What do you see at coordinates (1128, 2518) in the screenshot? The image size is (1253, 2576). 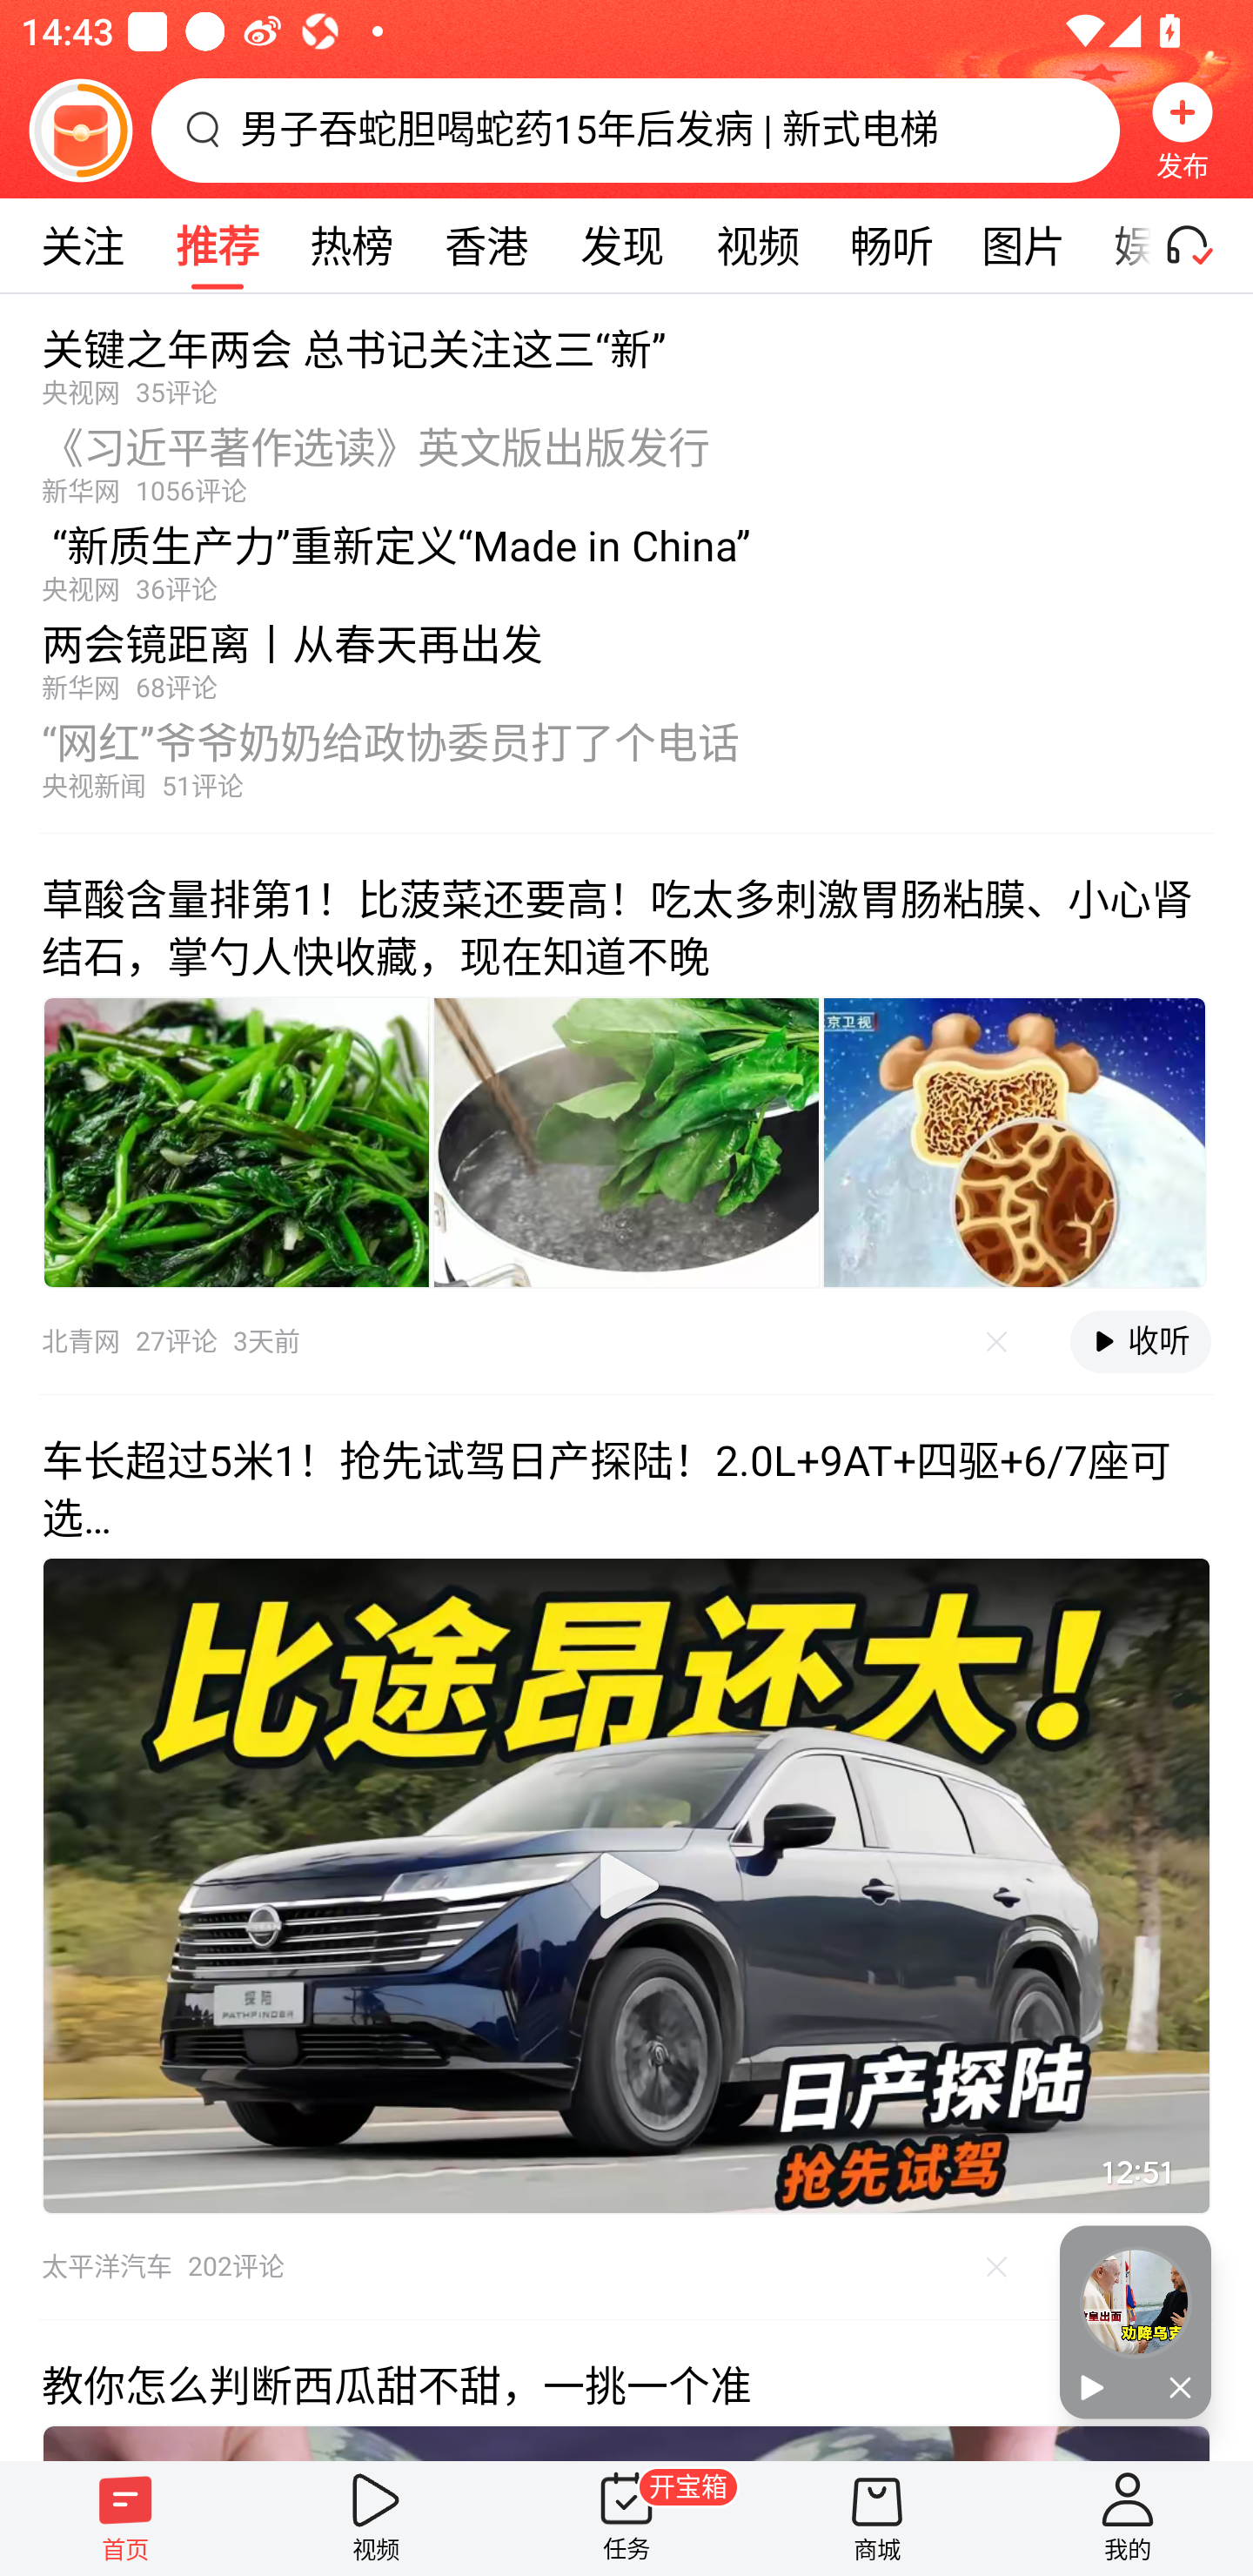 I see `我的` at bounding box center [1128, 2518].